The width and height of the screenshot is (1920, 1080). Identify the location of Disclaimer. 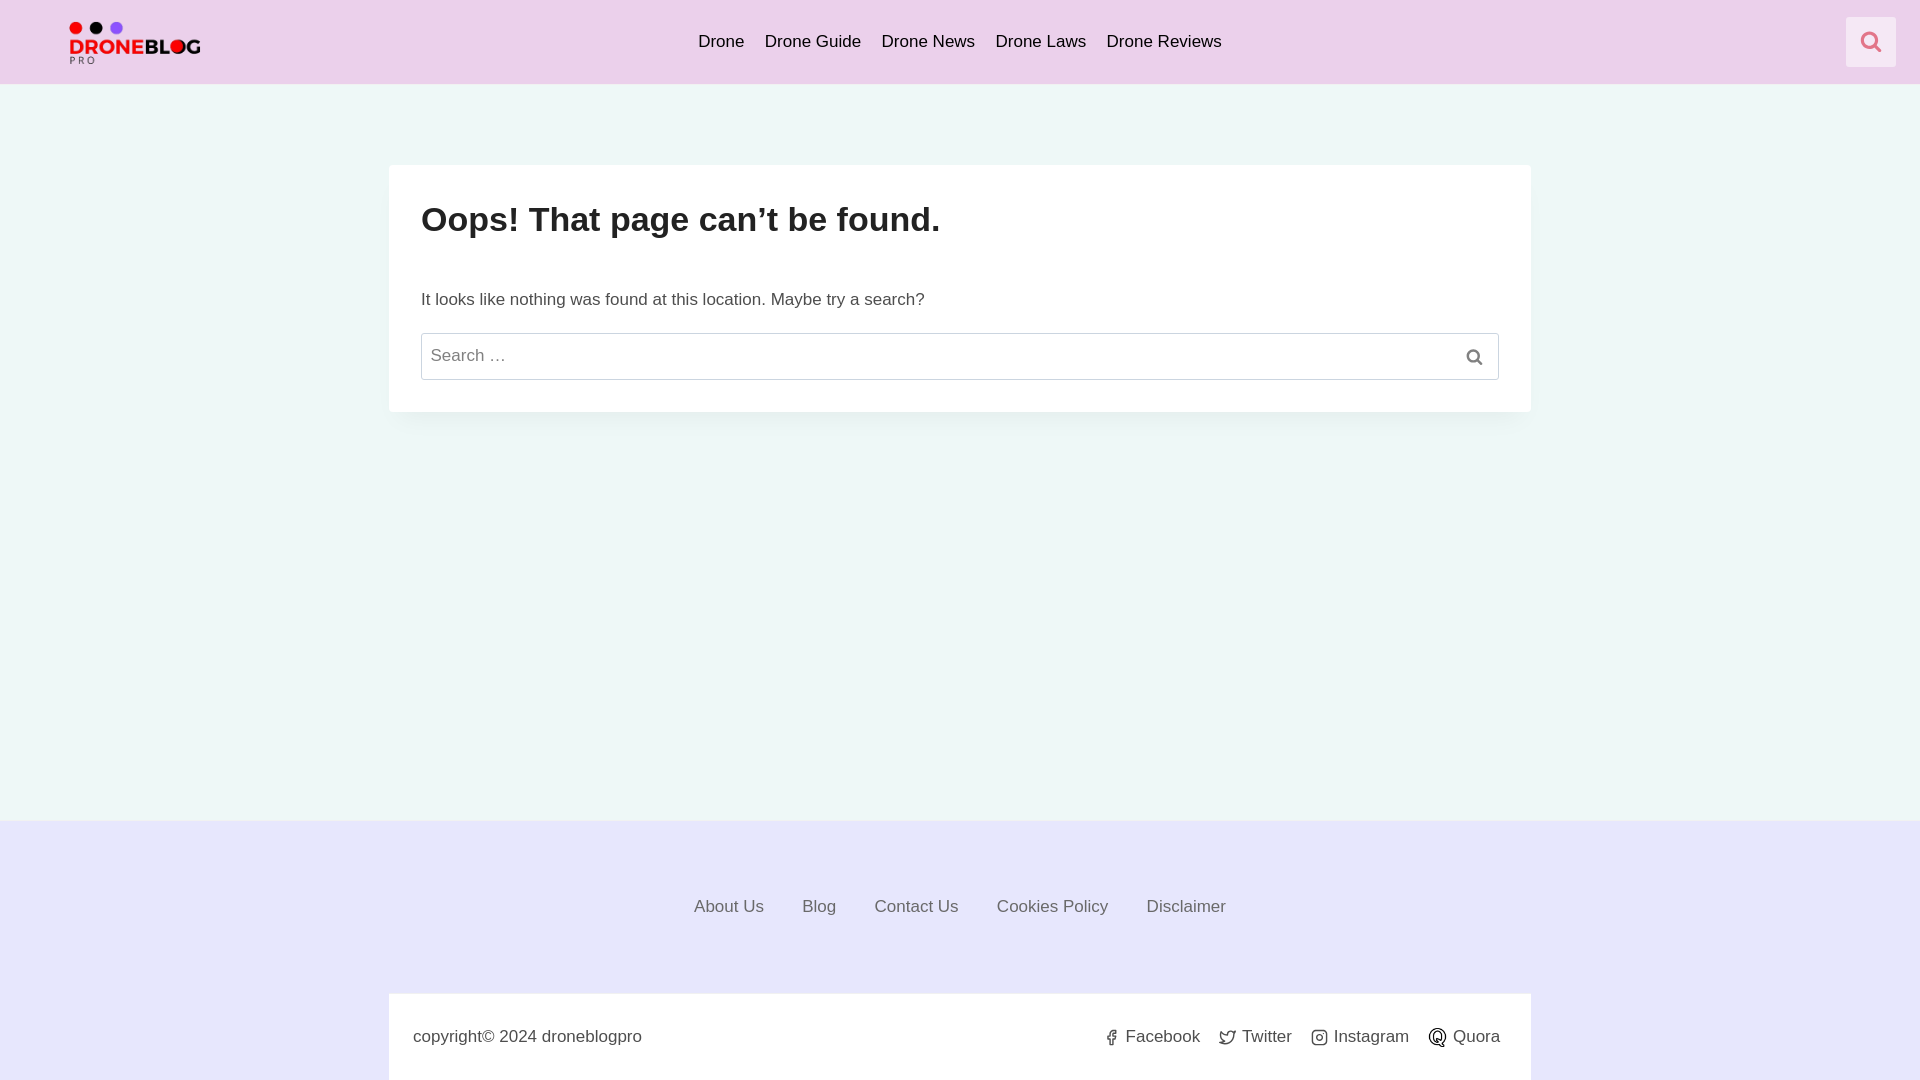
(1186, 907).